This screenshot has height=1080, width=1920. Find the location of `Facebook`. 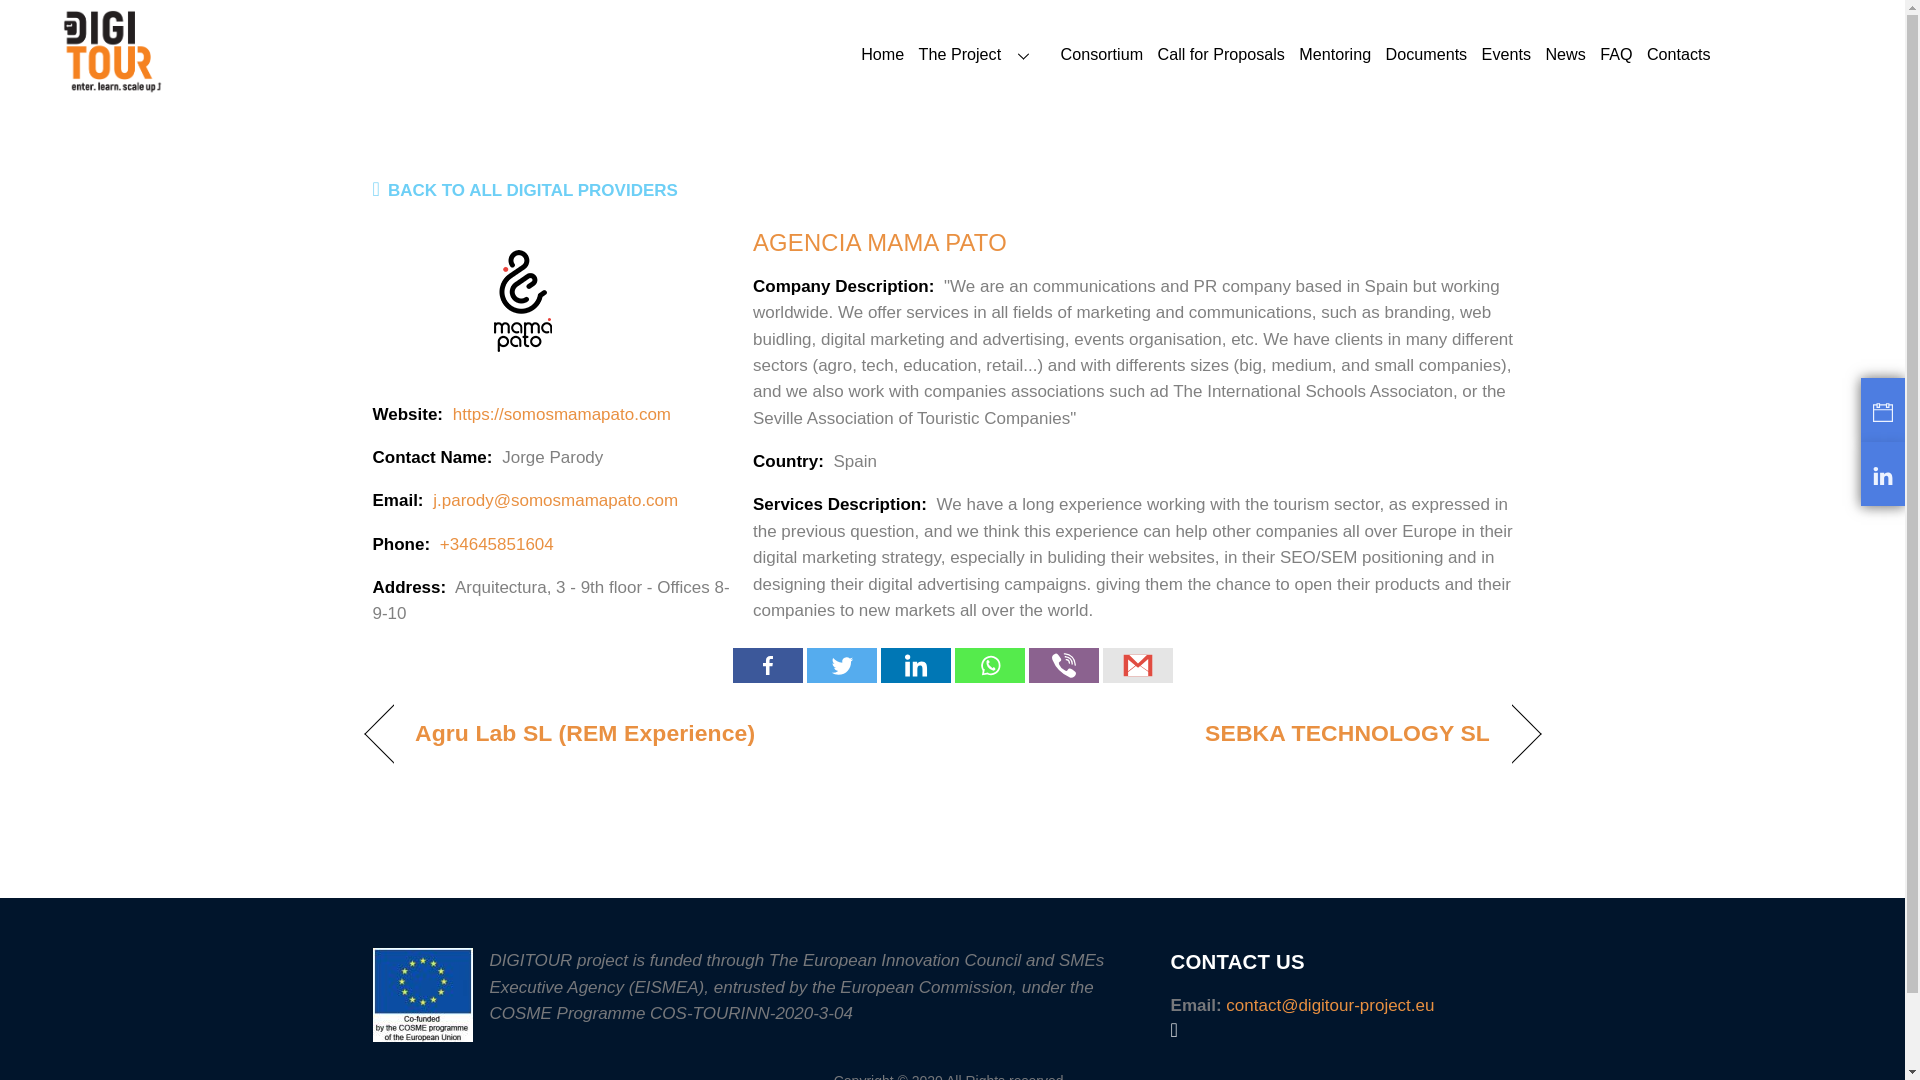

Facebook is located at coordinates (766, 665).